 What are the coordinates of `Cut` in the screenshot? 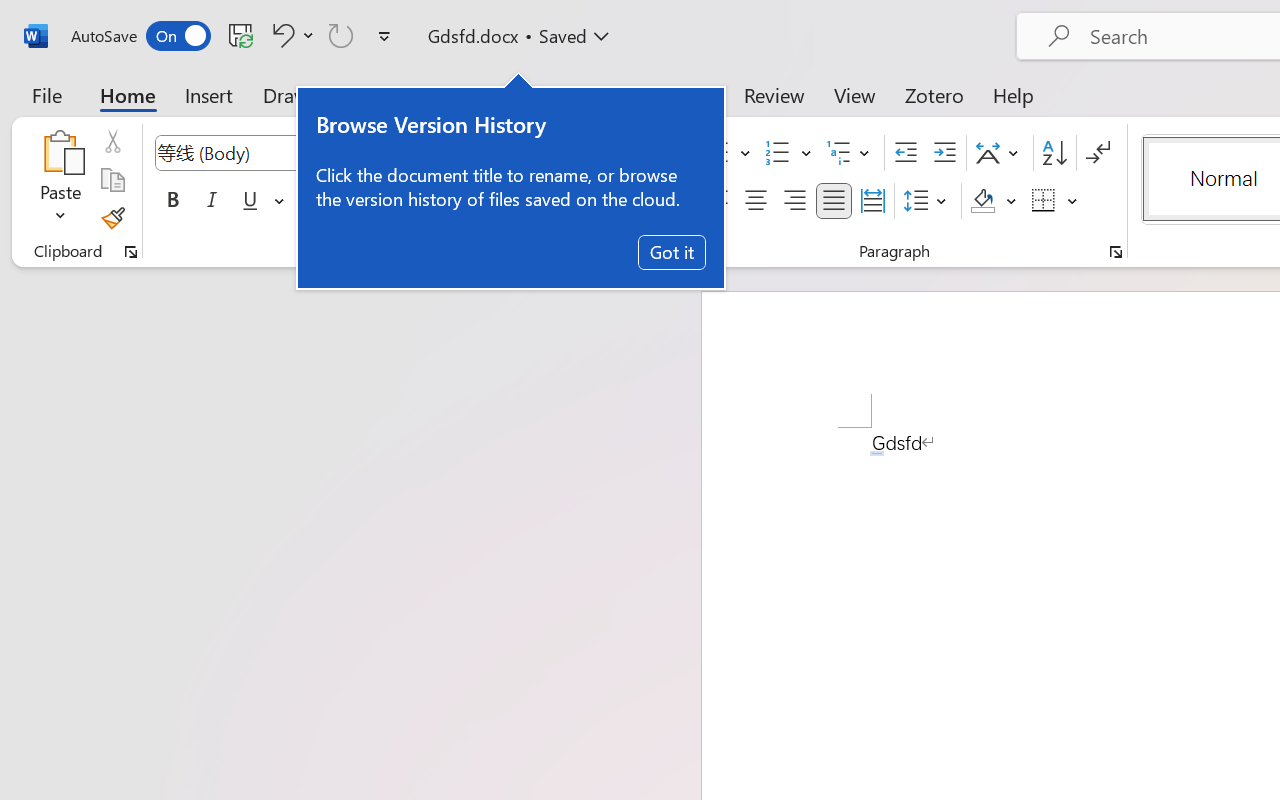 It's located at (112, 141).